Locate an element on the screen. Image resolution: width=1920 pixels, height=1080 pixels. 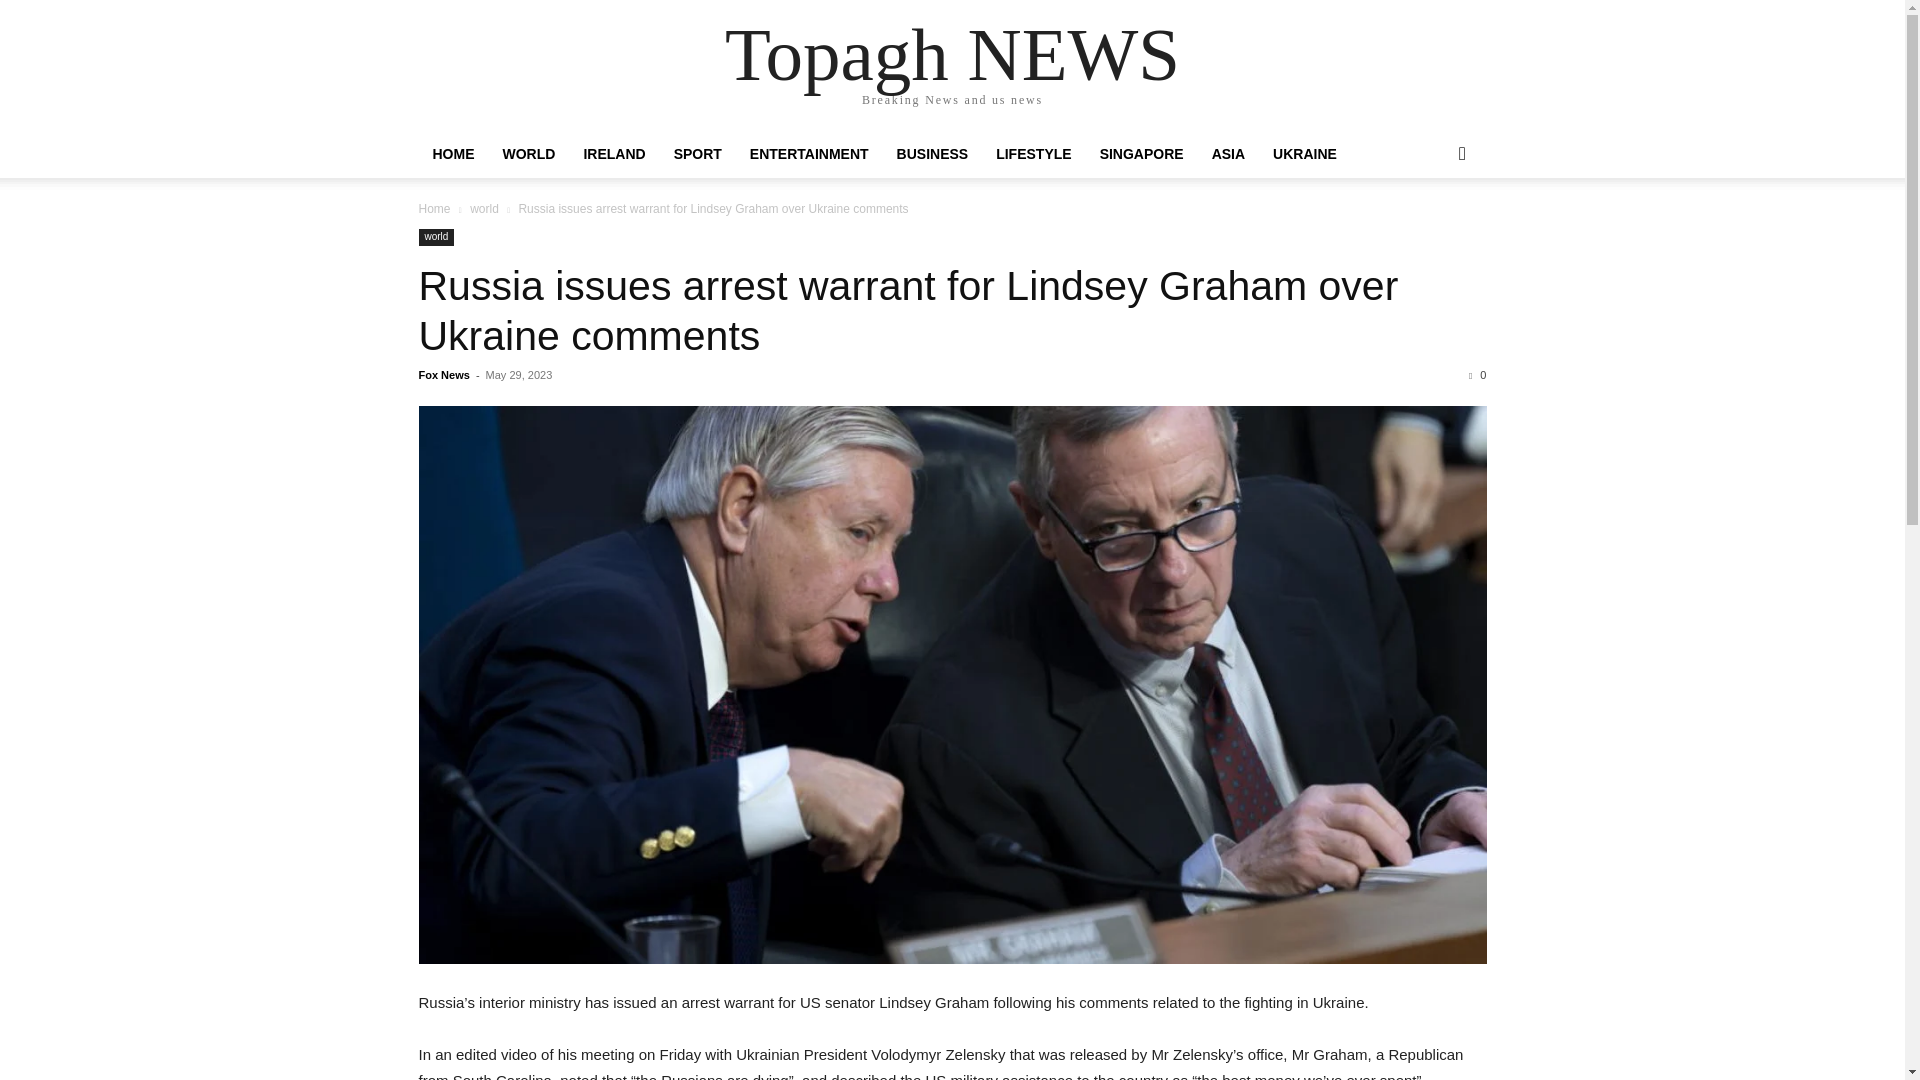
Topagh NEWS is located at coordinates (952, 54).